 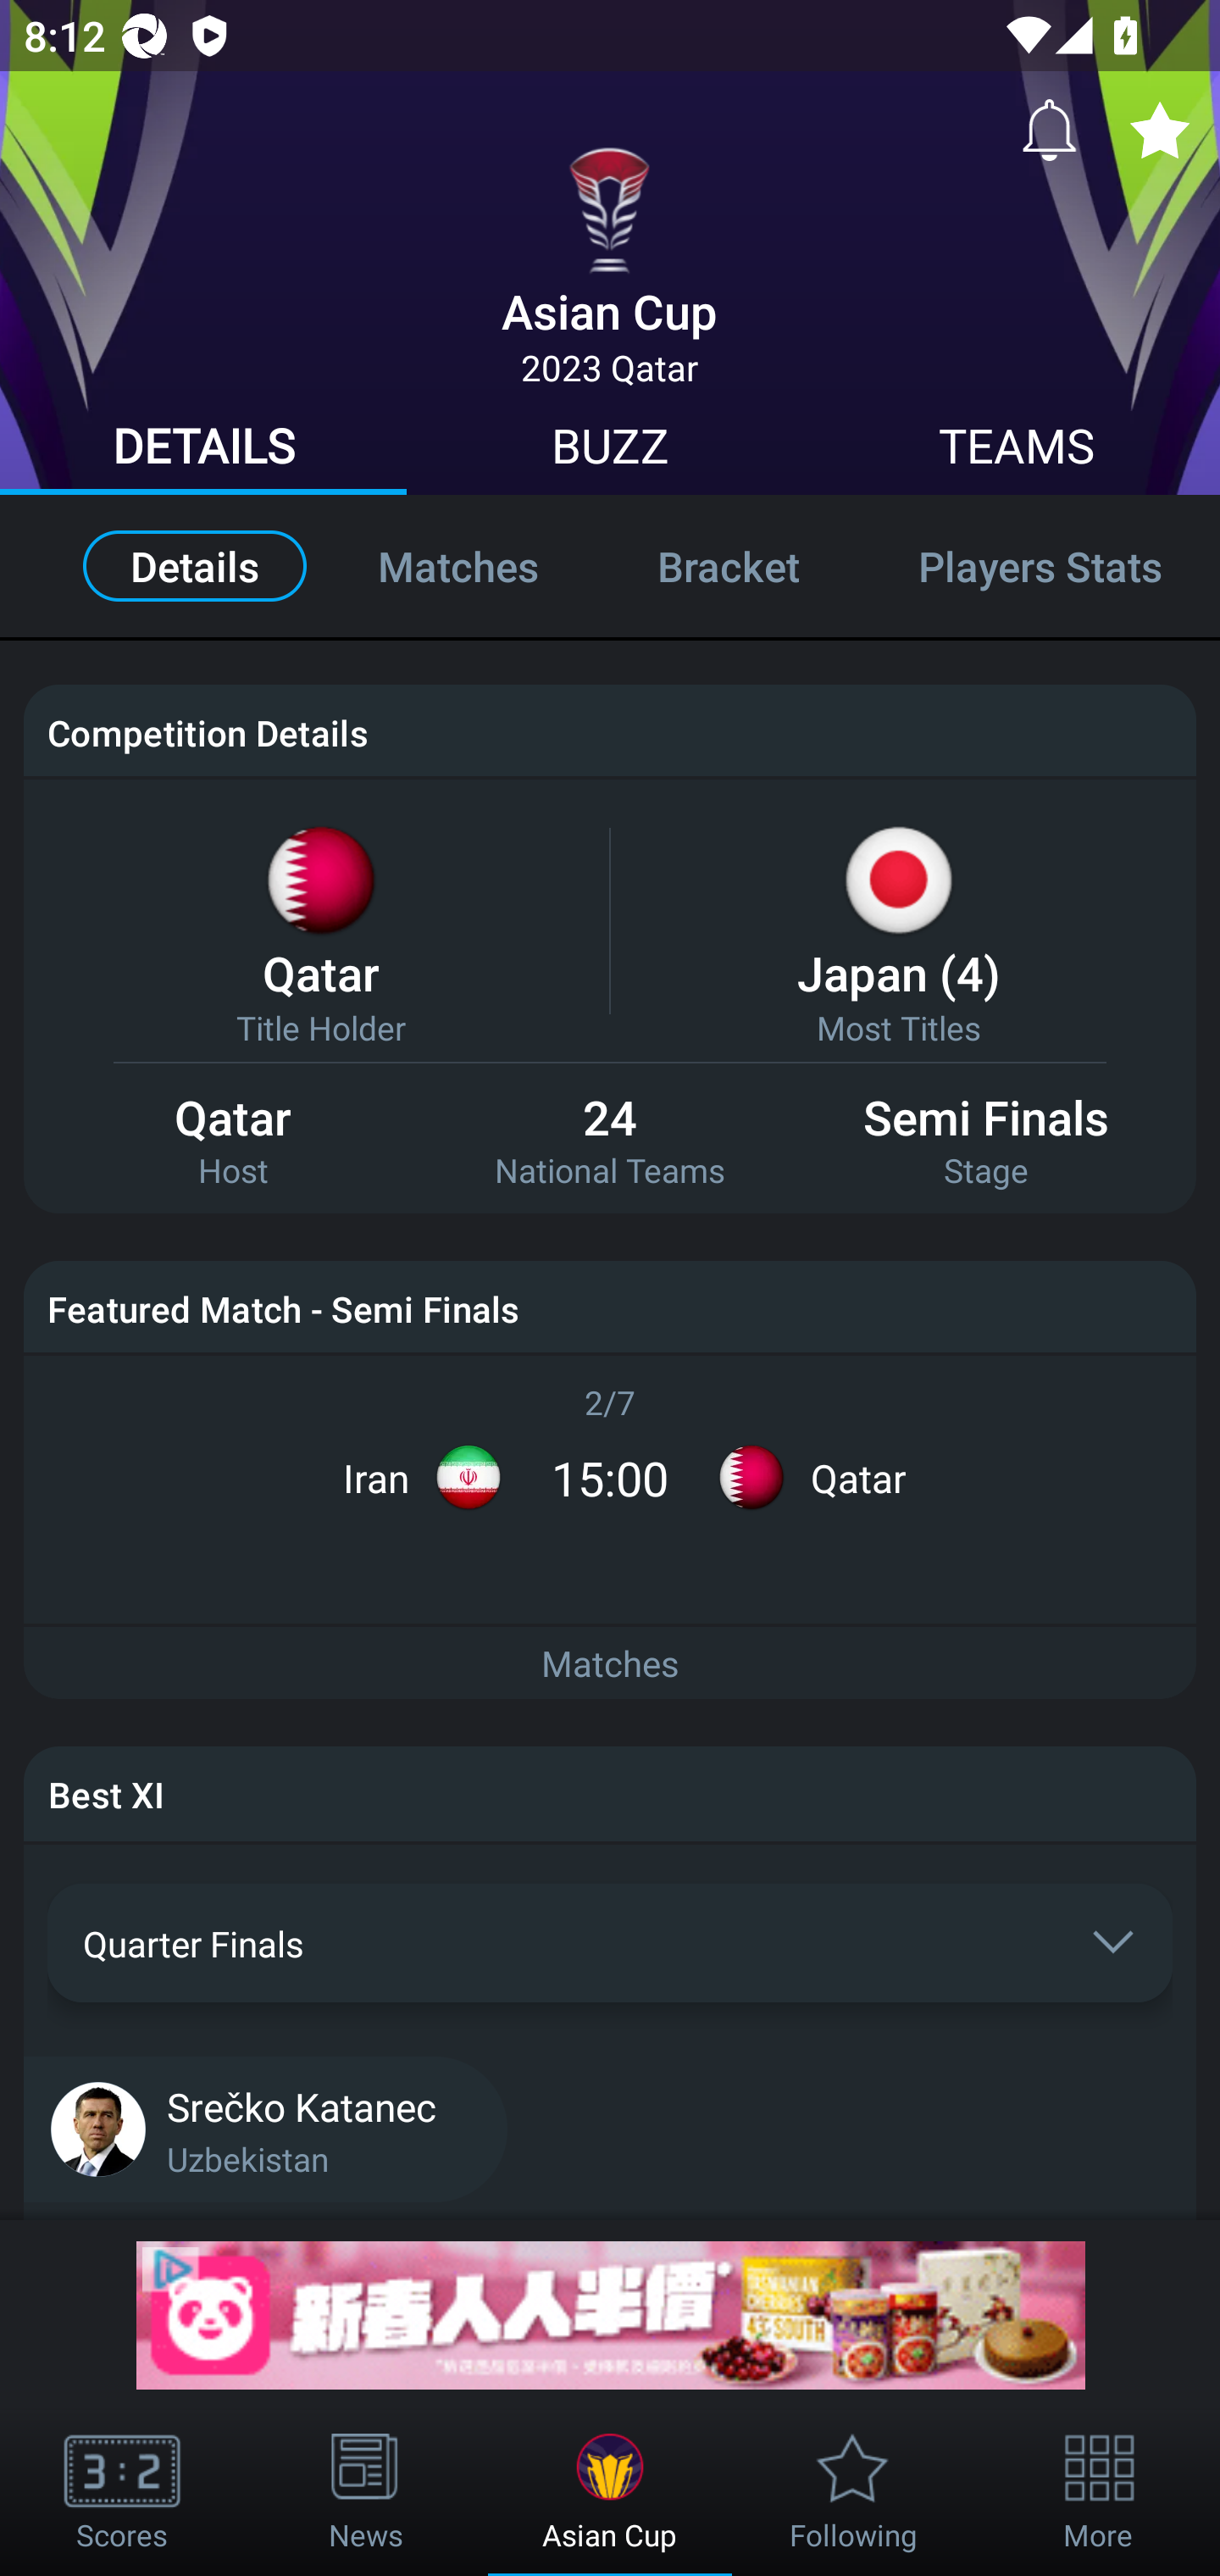 I want to click on DETAILS, so click(x=203, y=451).